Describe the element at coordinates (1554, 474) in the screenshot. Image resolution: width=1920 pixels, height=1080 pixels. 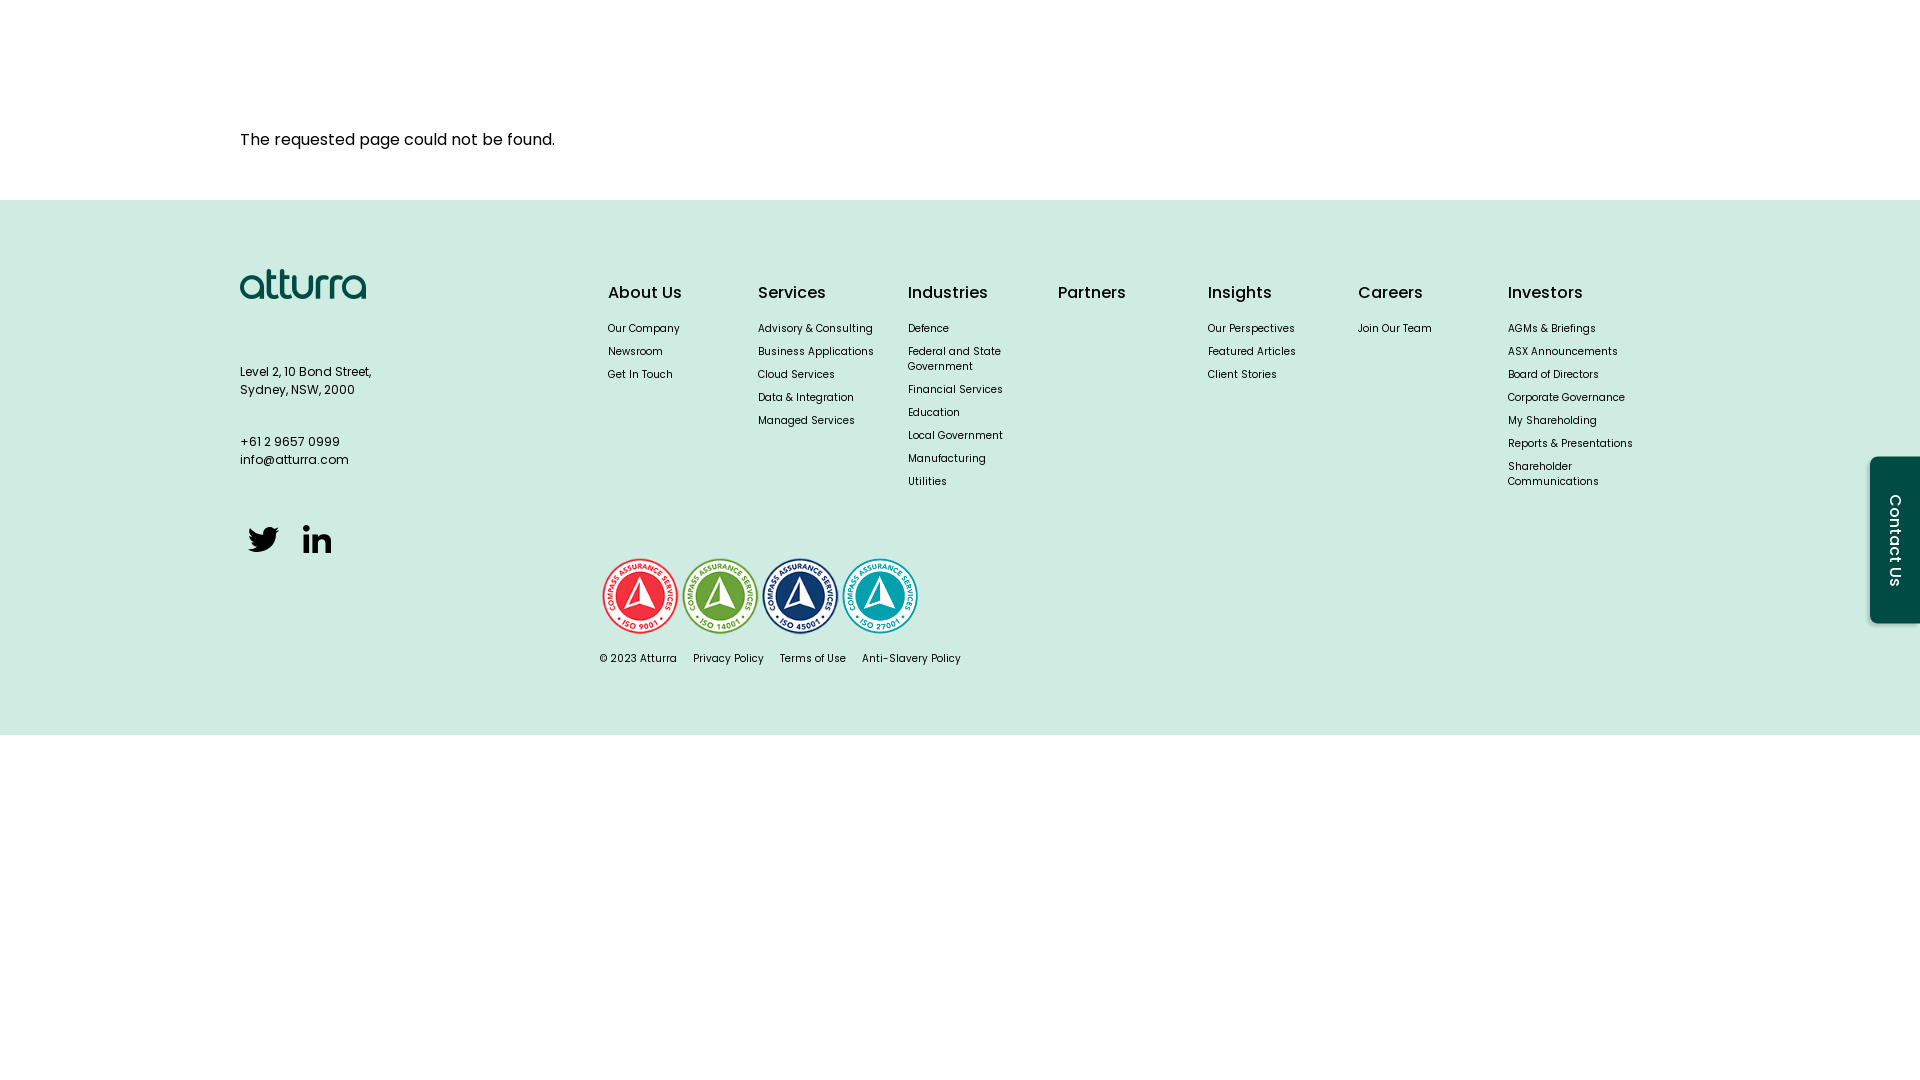
I see `Shareholder Communications` at that location.